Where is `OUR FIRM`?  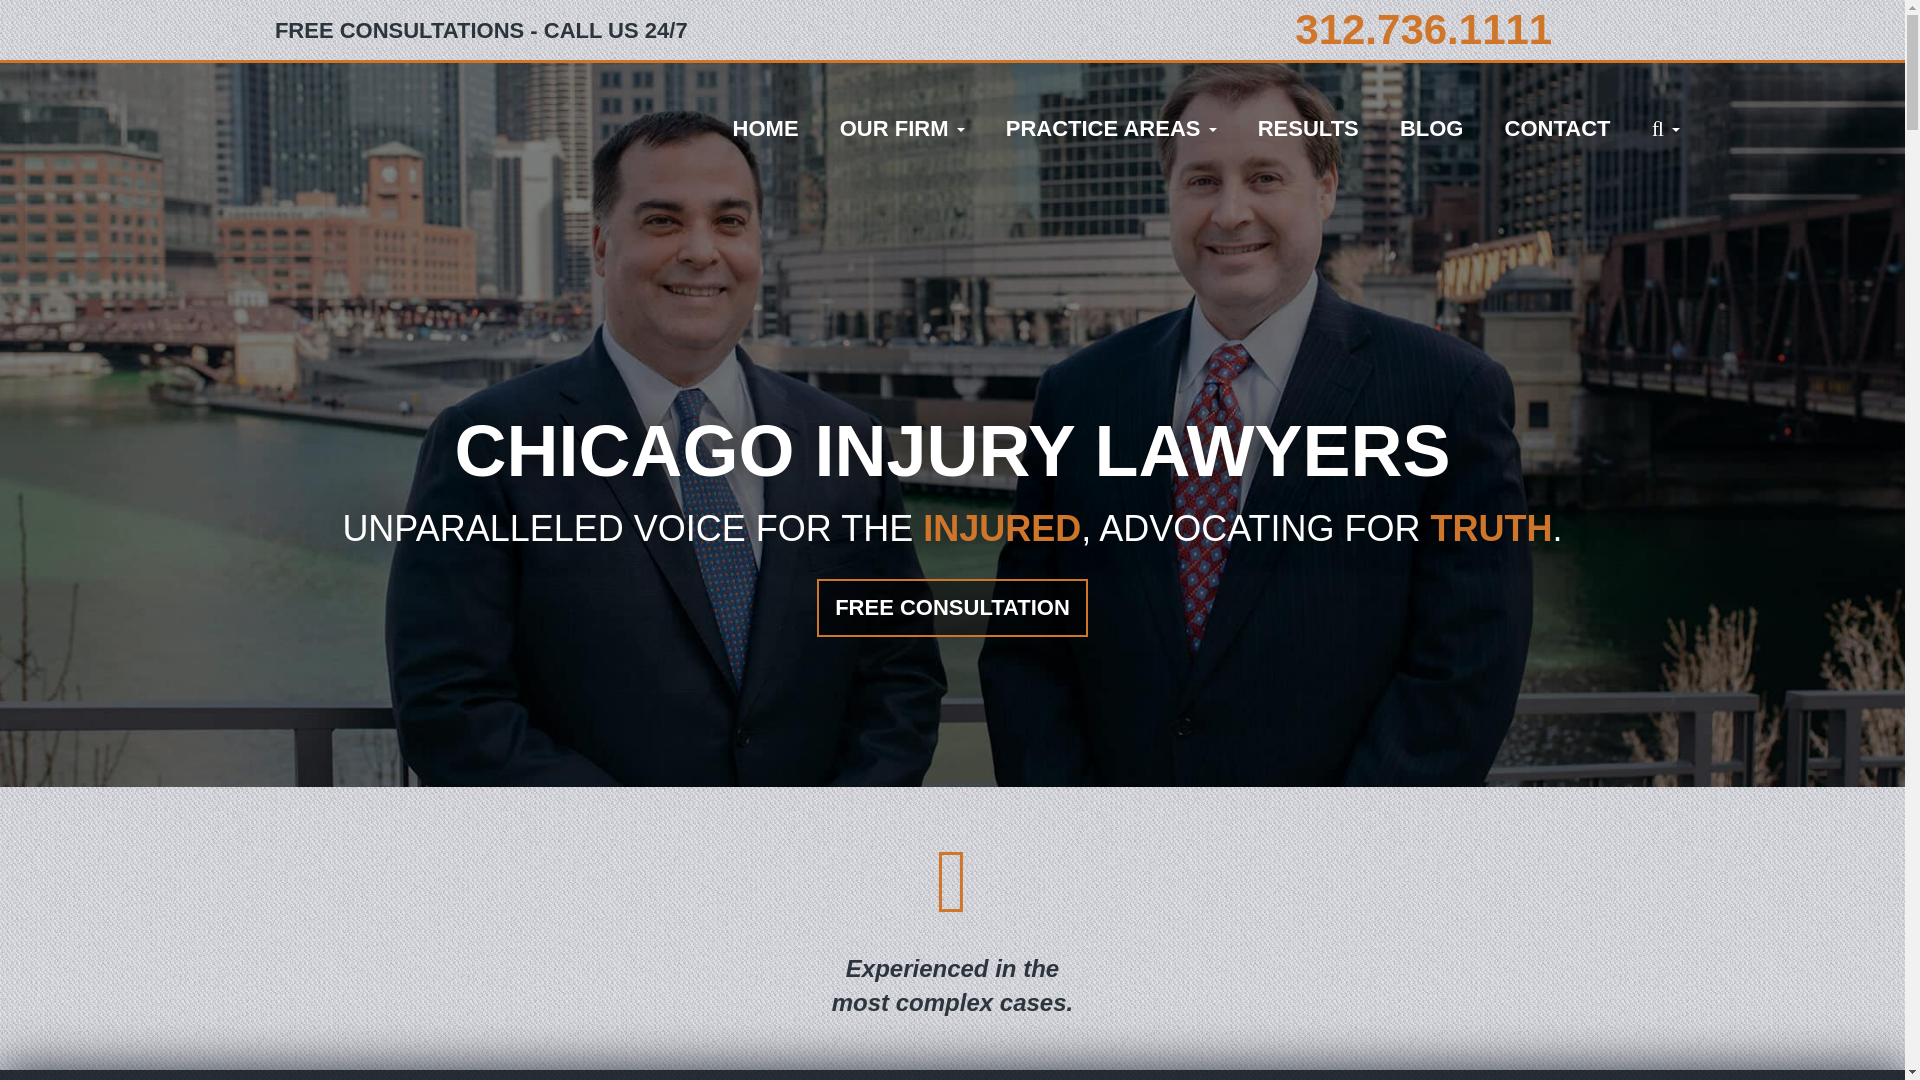
OUR FIRM is located at coordinates (902, 128).